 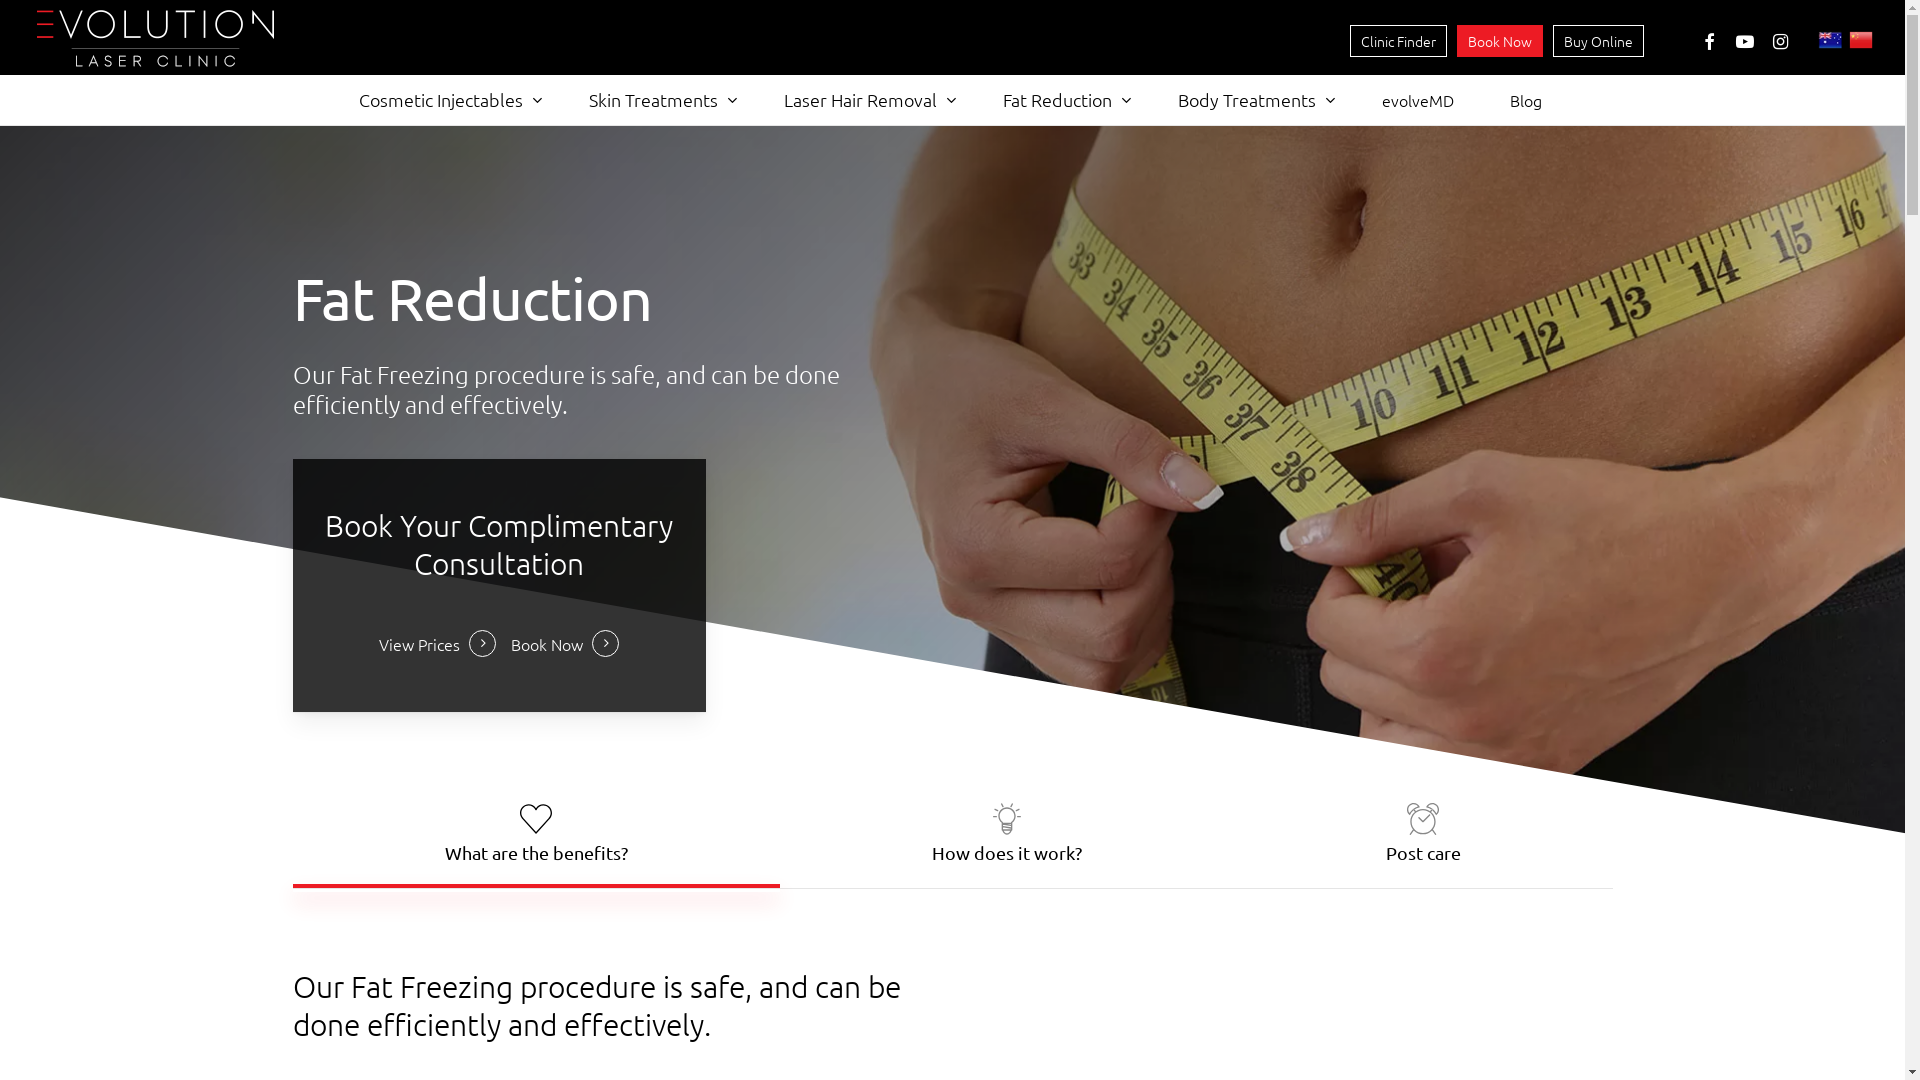 What do you see at coordinates (536, 833) in the screenshot?
I see `What are the benefits?` at bounding box center [536, 833].